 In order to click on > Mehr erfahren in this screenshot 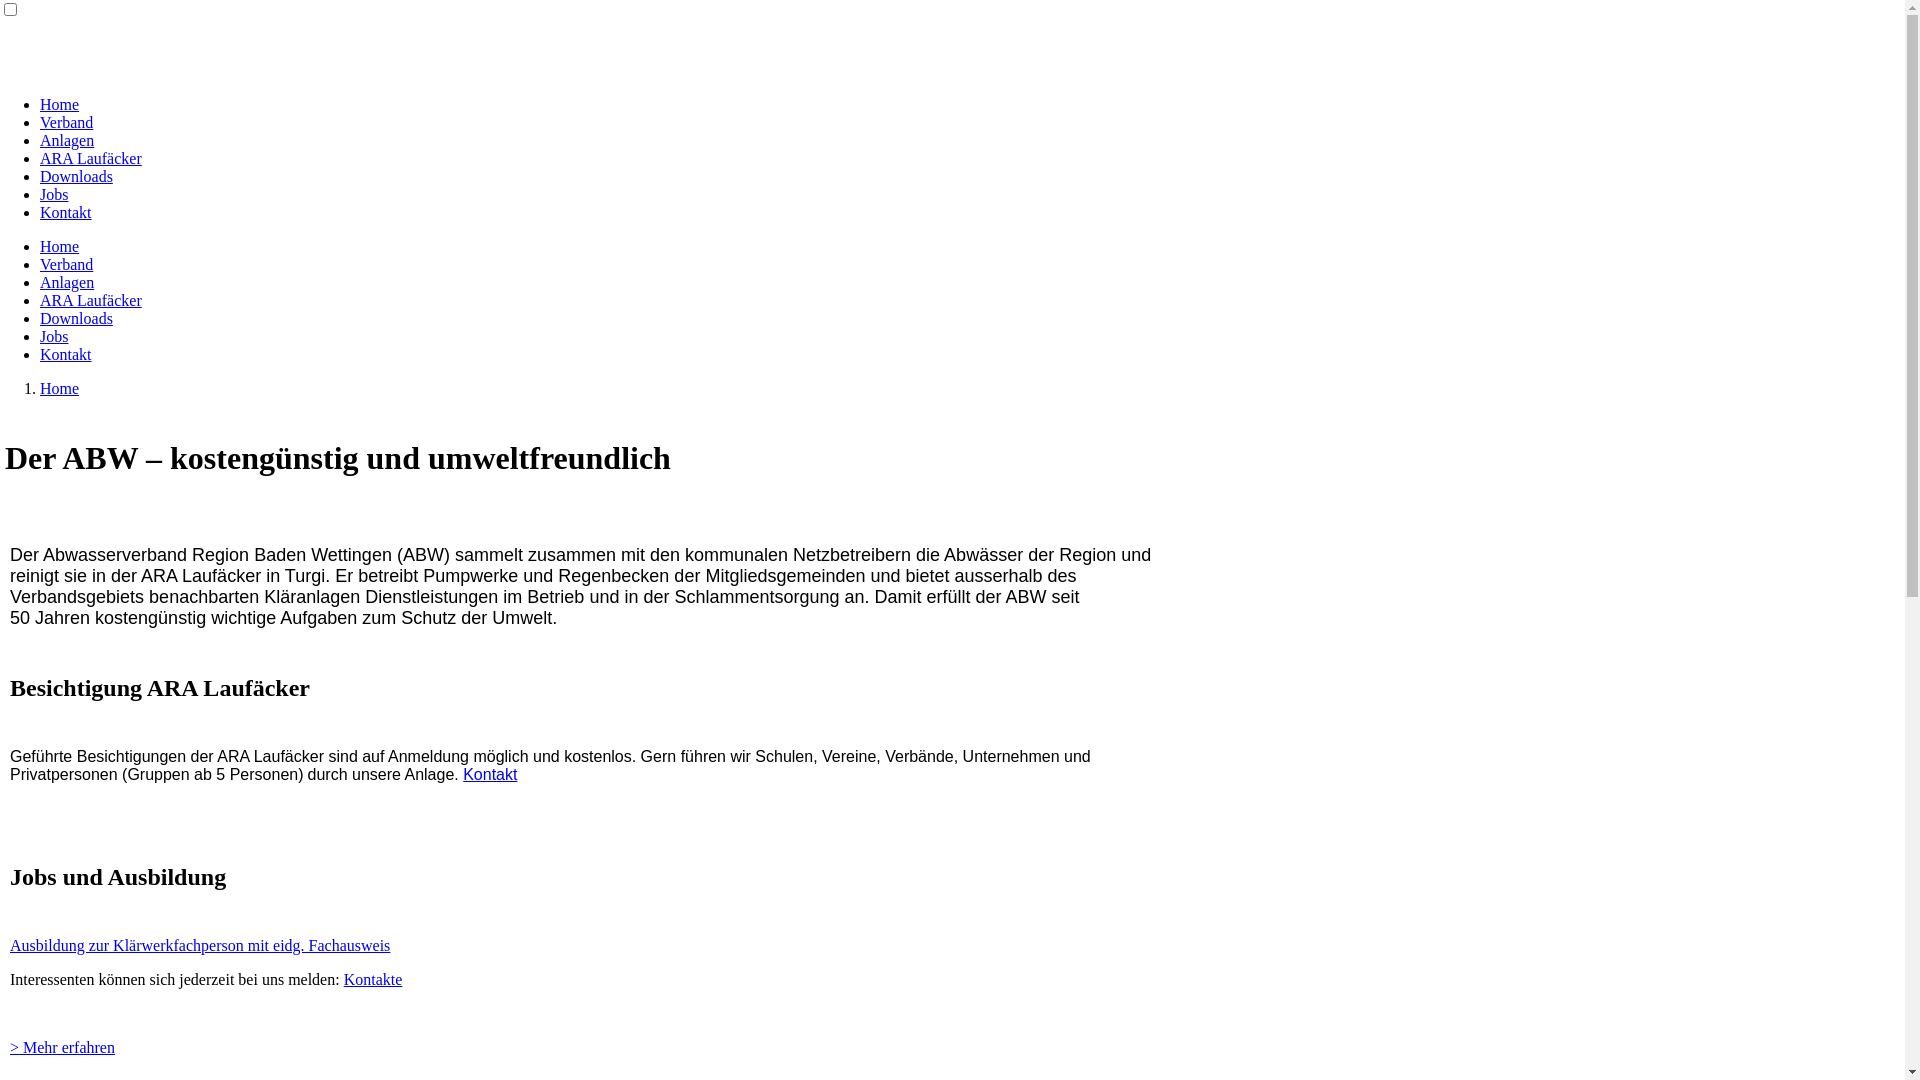, I will do `click(62, 1046)`.